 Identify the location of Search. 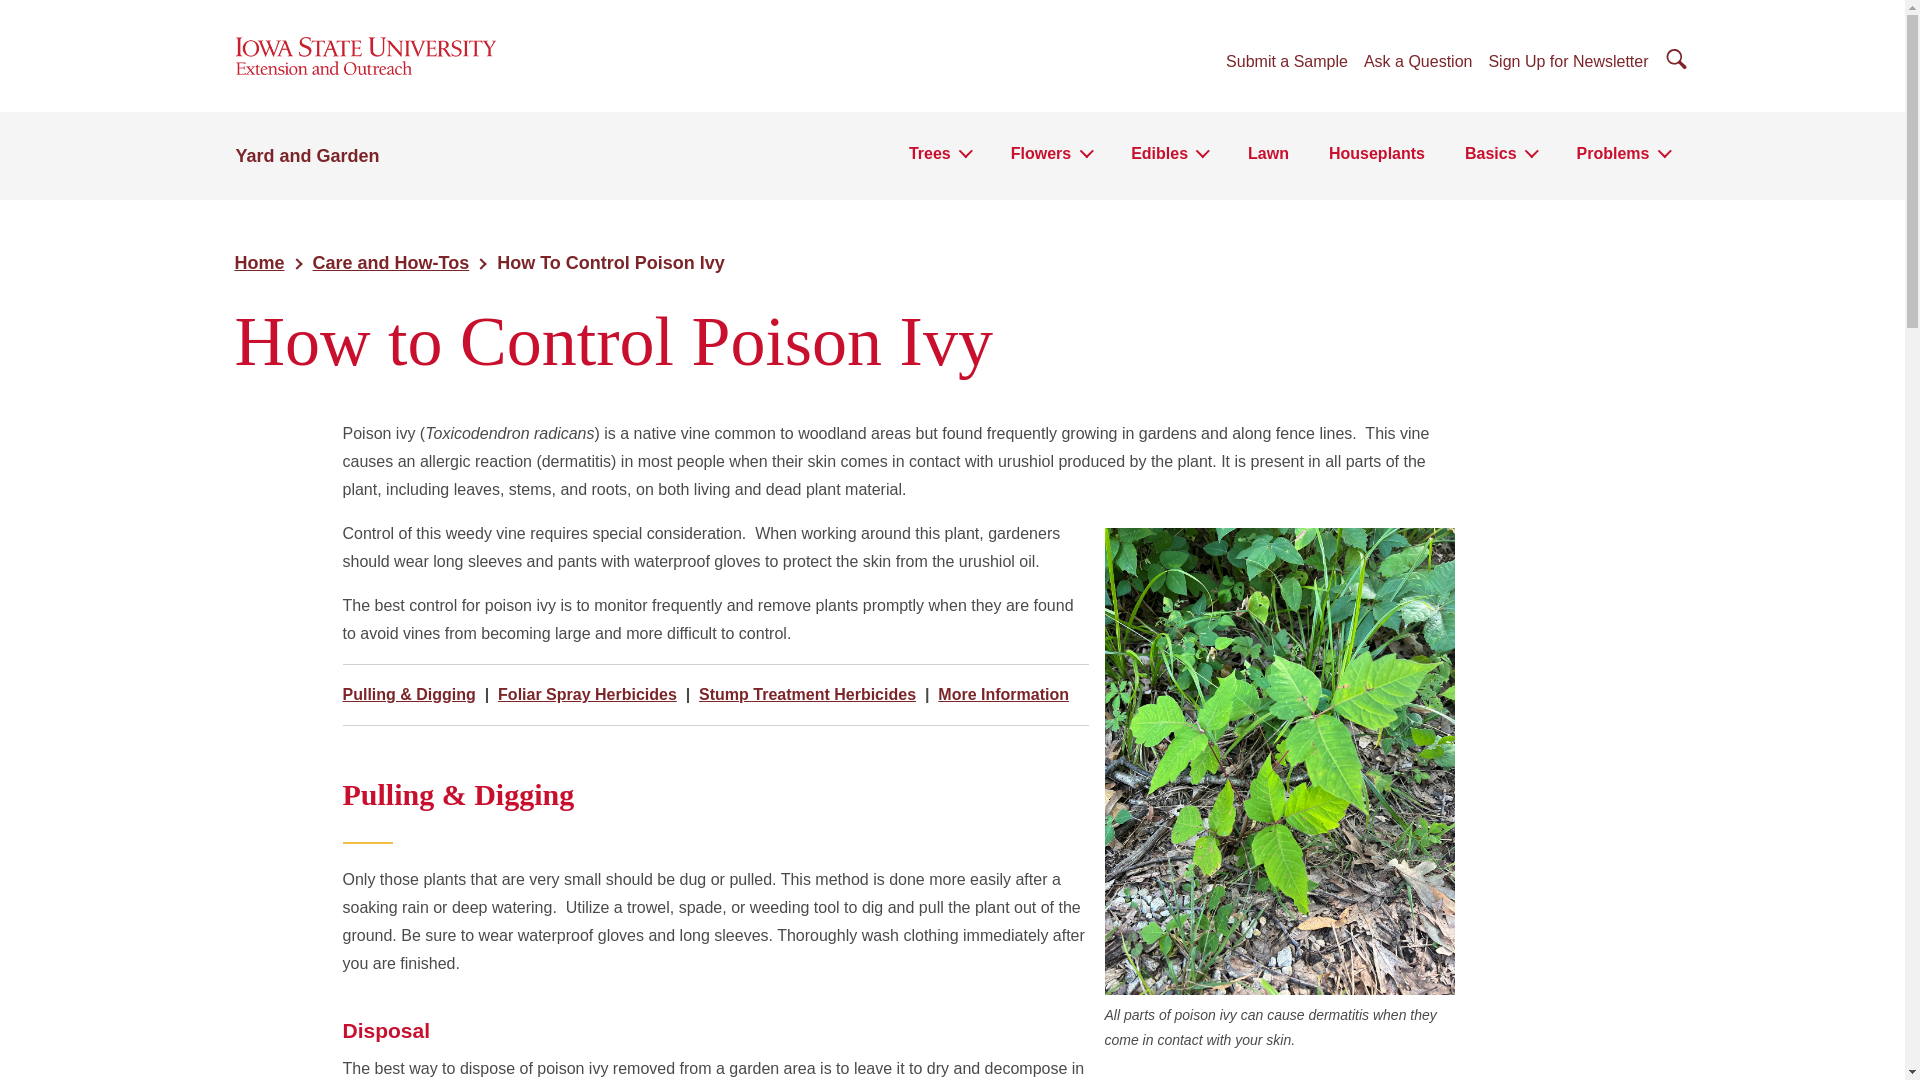
(19, 18).